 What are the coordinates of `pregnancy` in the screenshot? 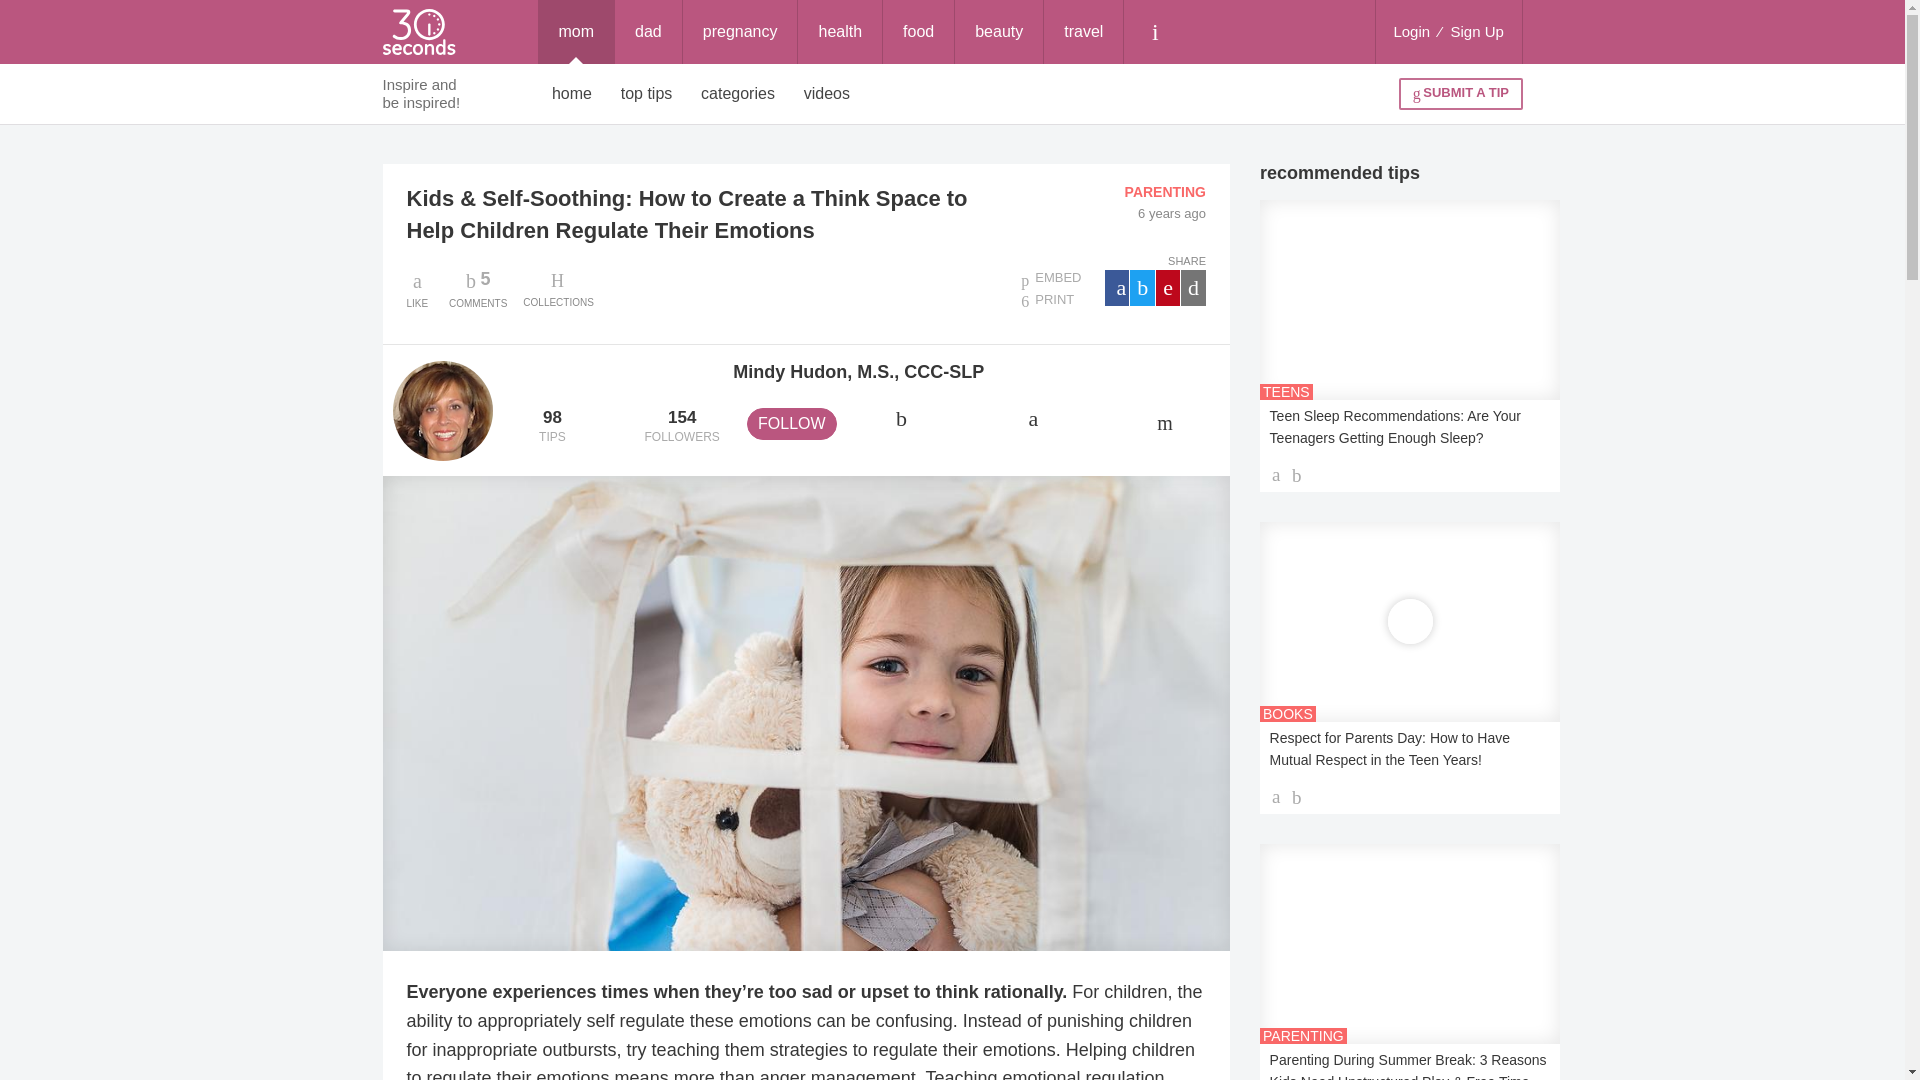 It's located at (1477, 32).